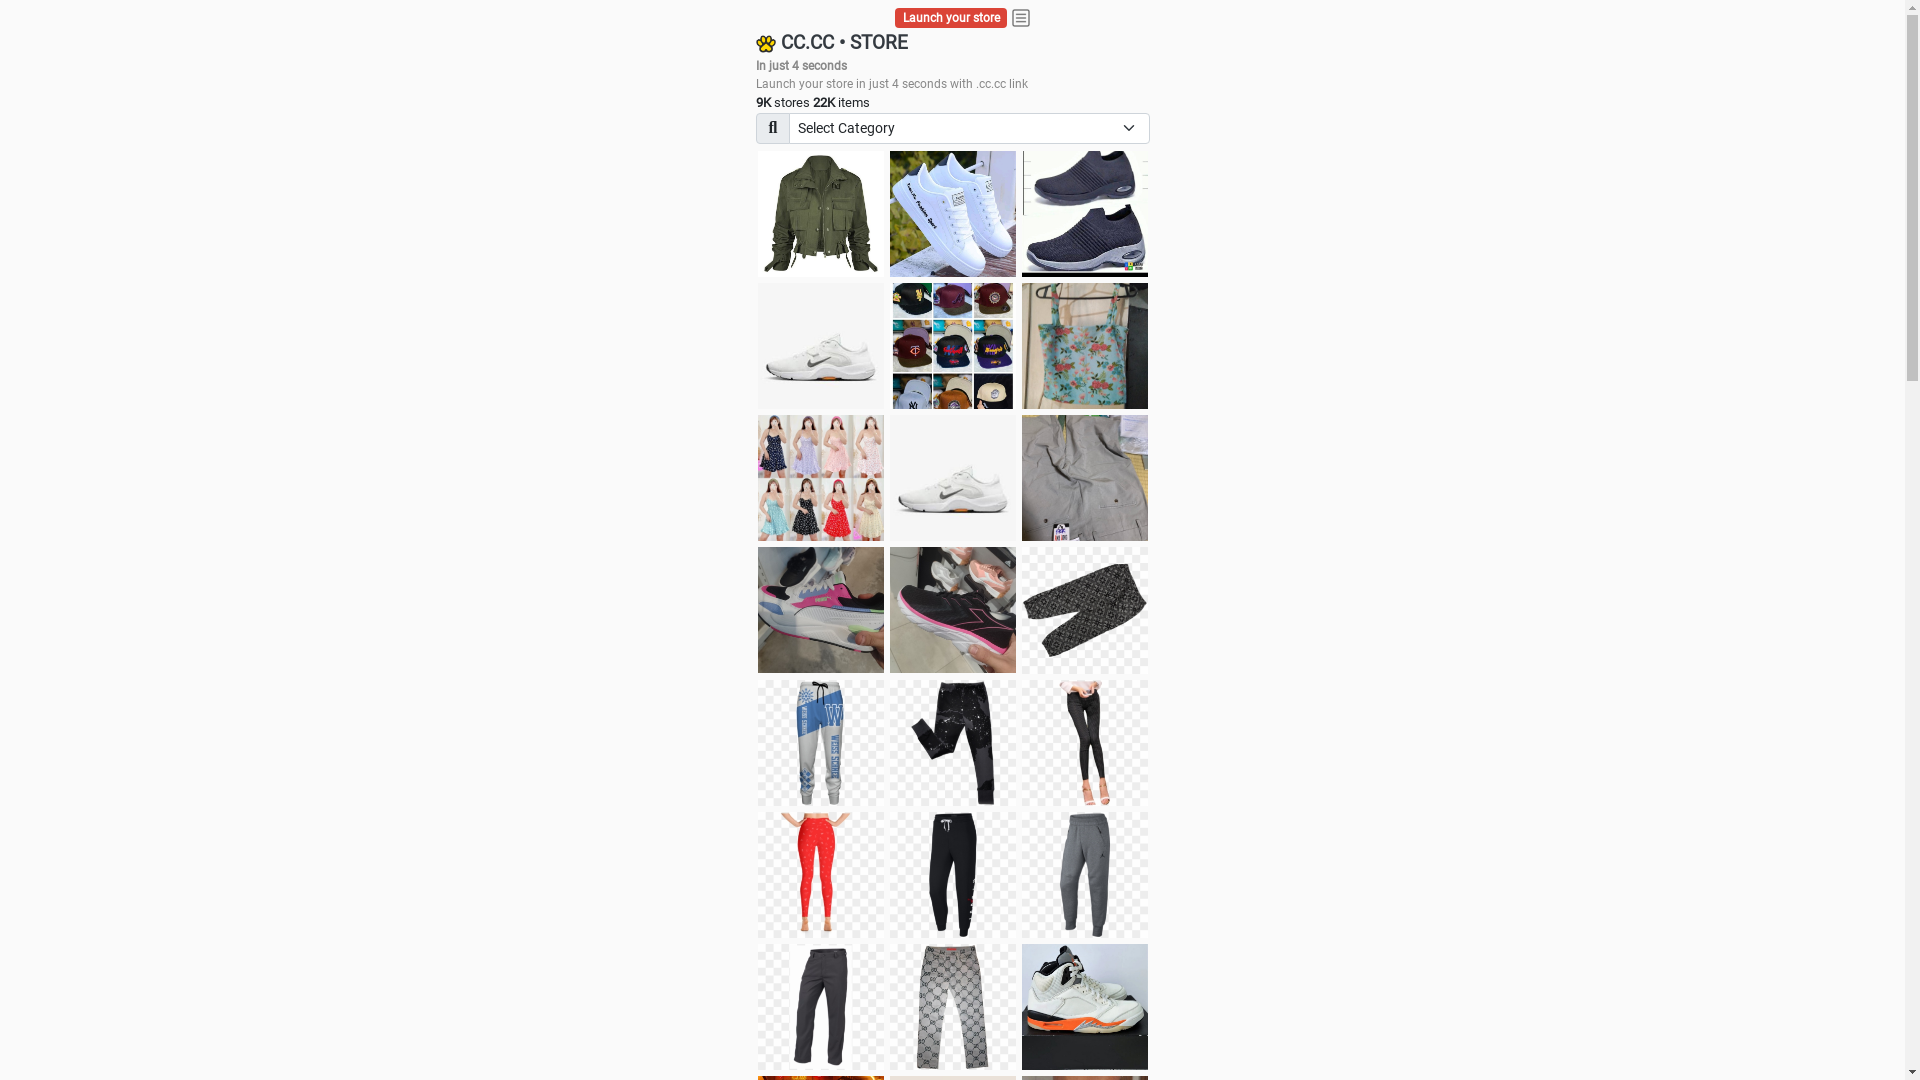 The height and width of the screenshot is (1080, 1920). I want to click on jacket, so click(821, 214).